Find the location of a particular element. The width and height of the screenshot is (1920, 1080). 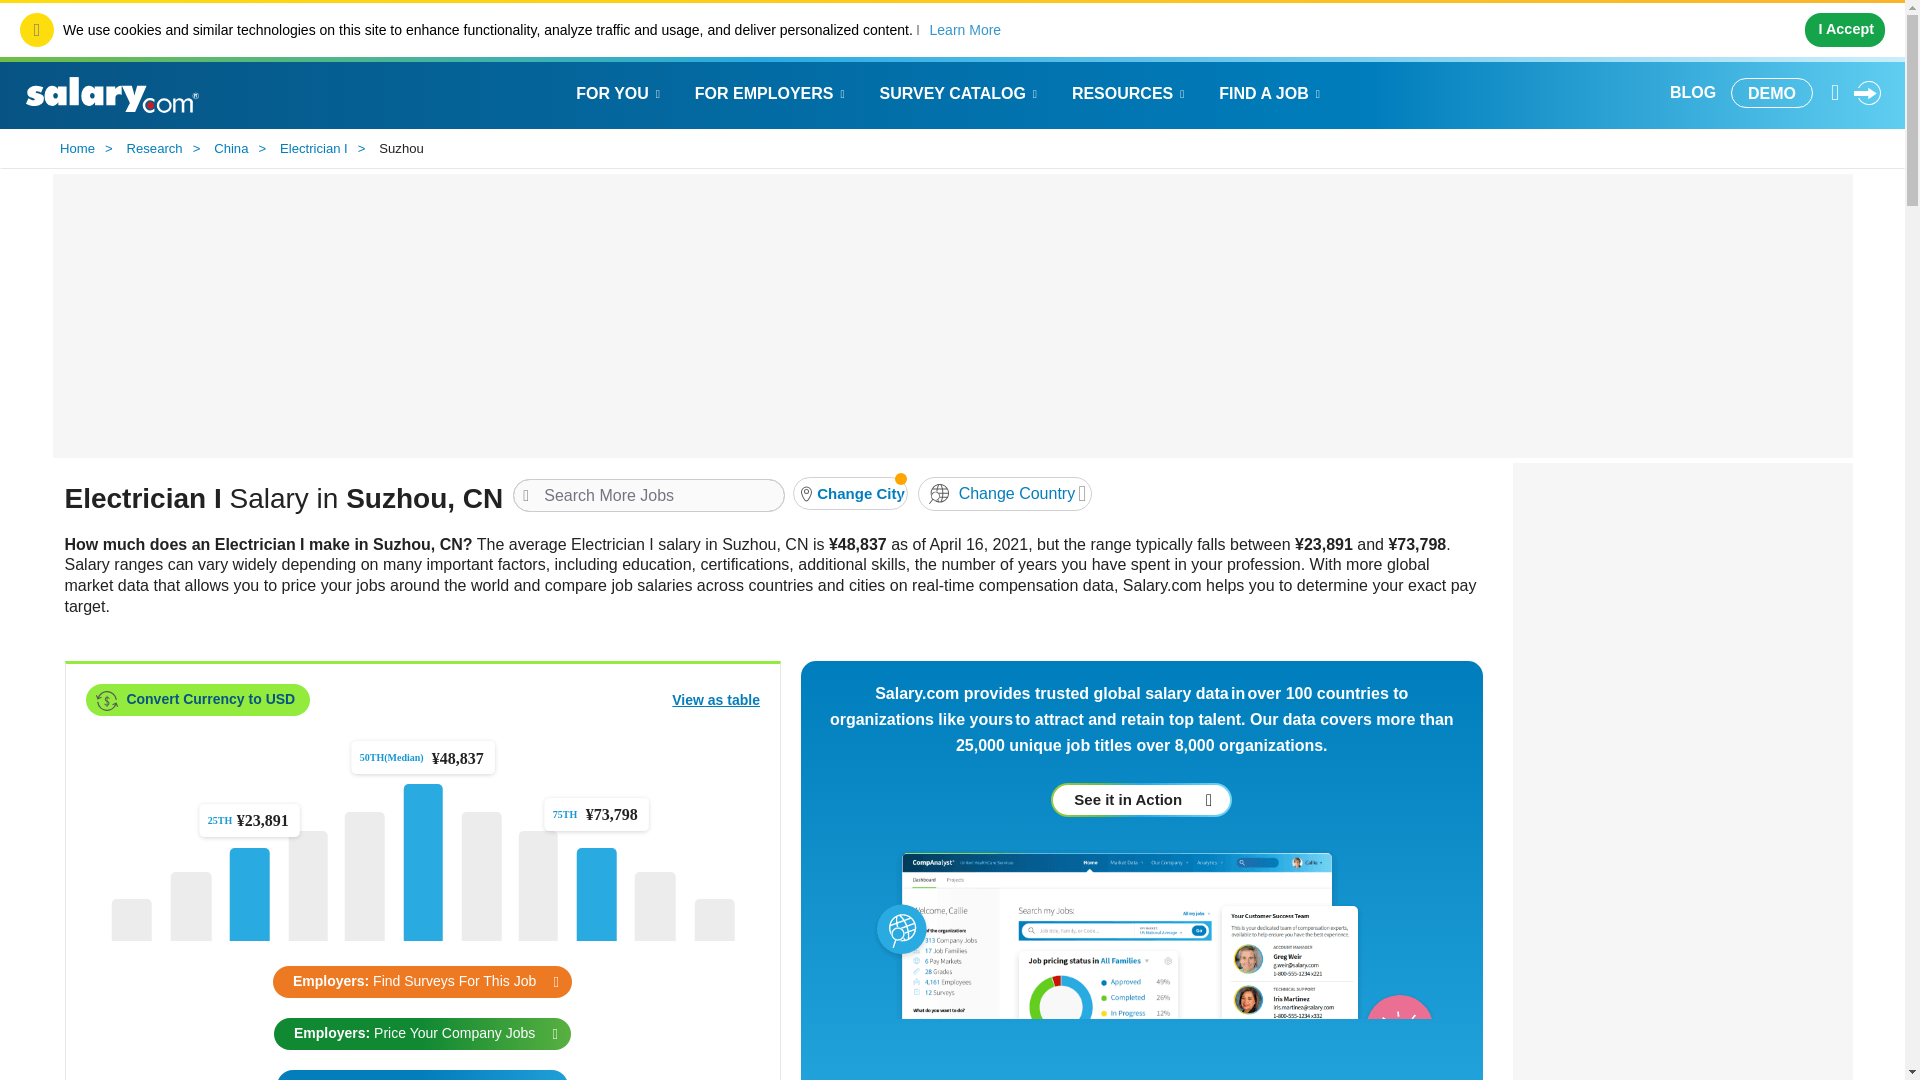

Change City is located at coordinates (849, 493).